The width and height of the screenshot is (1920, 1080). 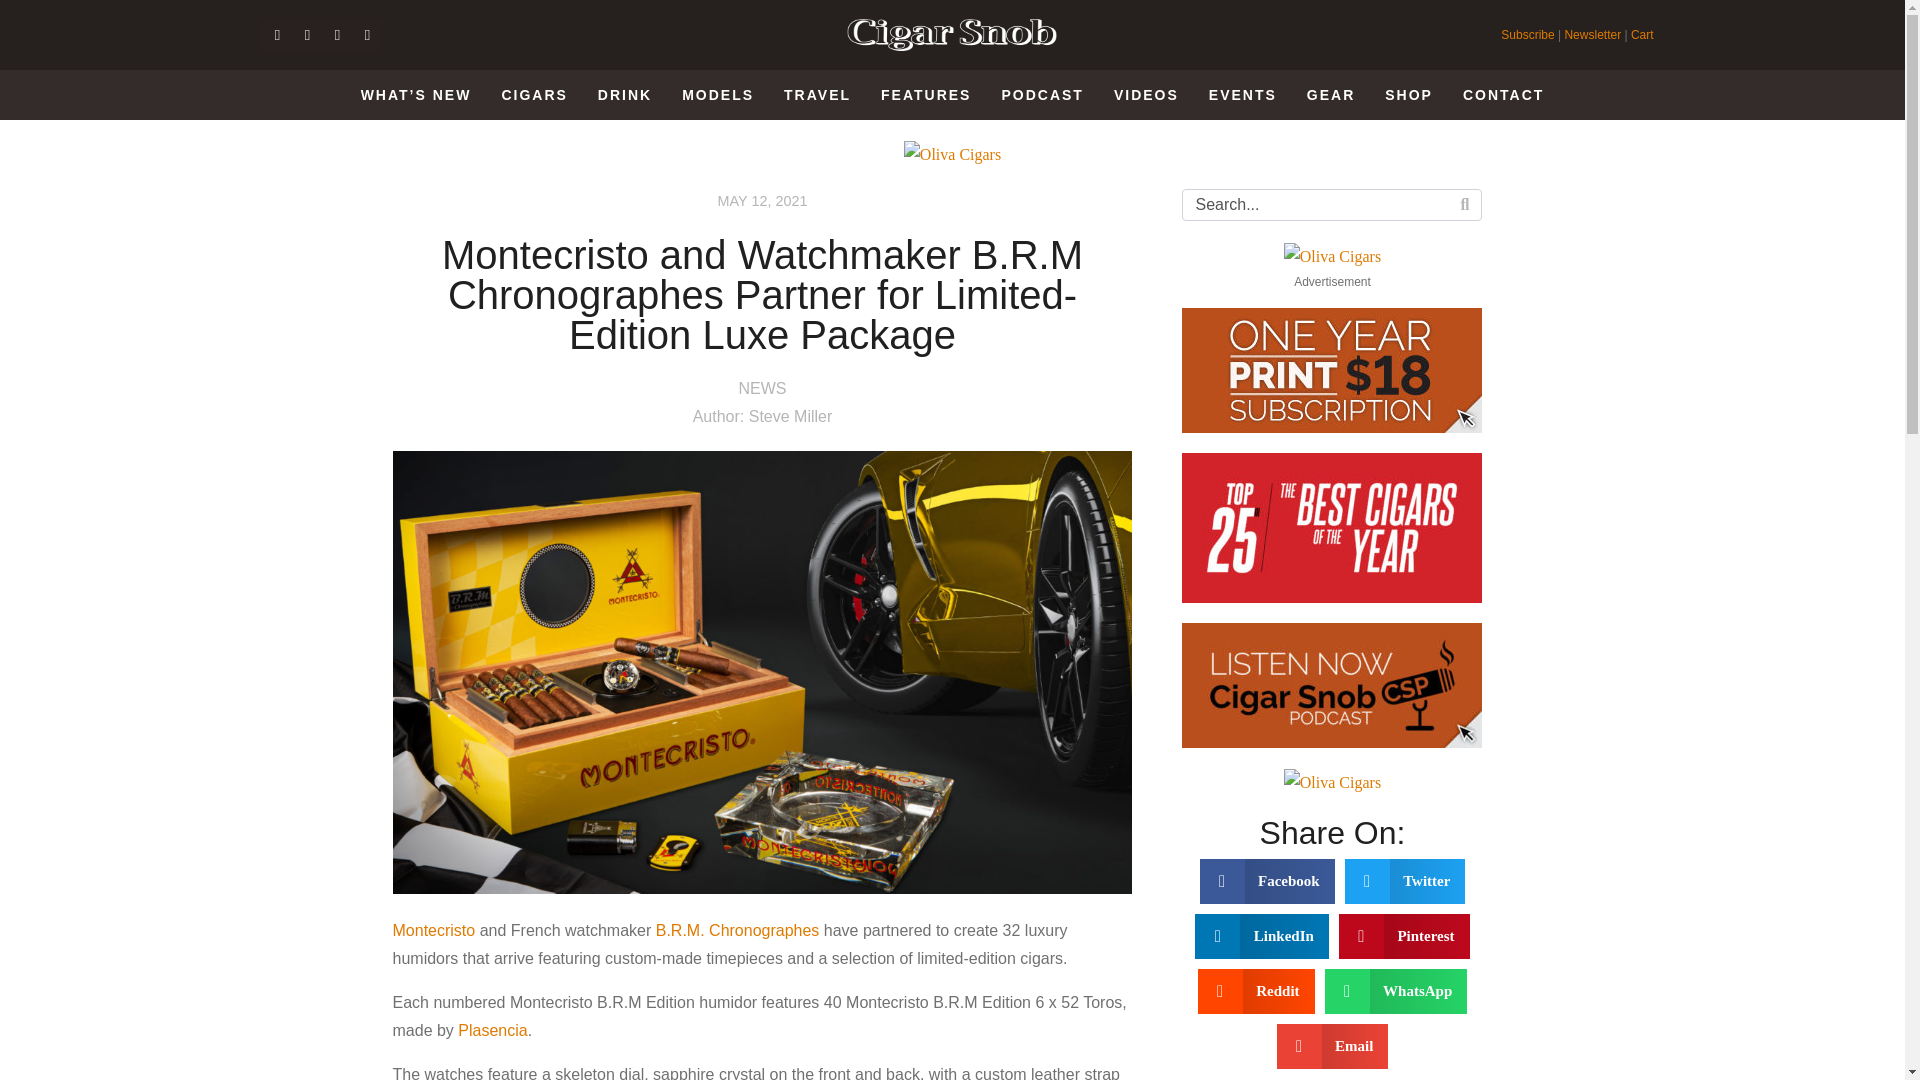 What do you see at coordinates (818, 95) in the screenshot?
I see `TRAVEL` at bounding box center [818, 95].